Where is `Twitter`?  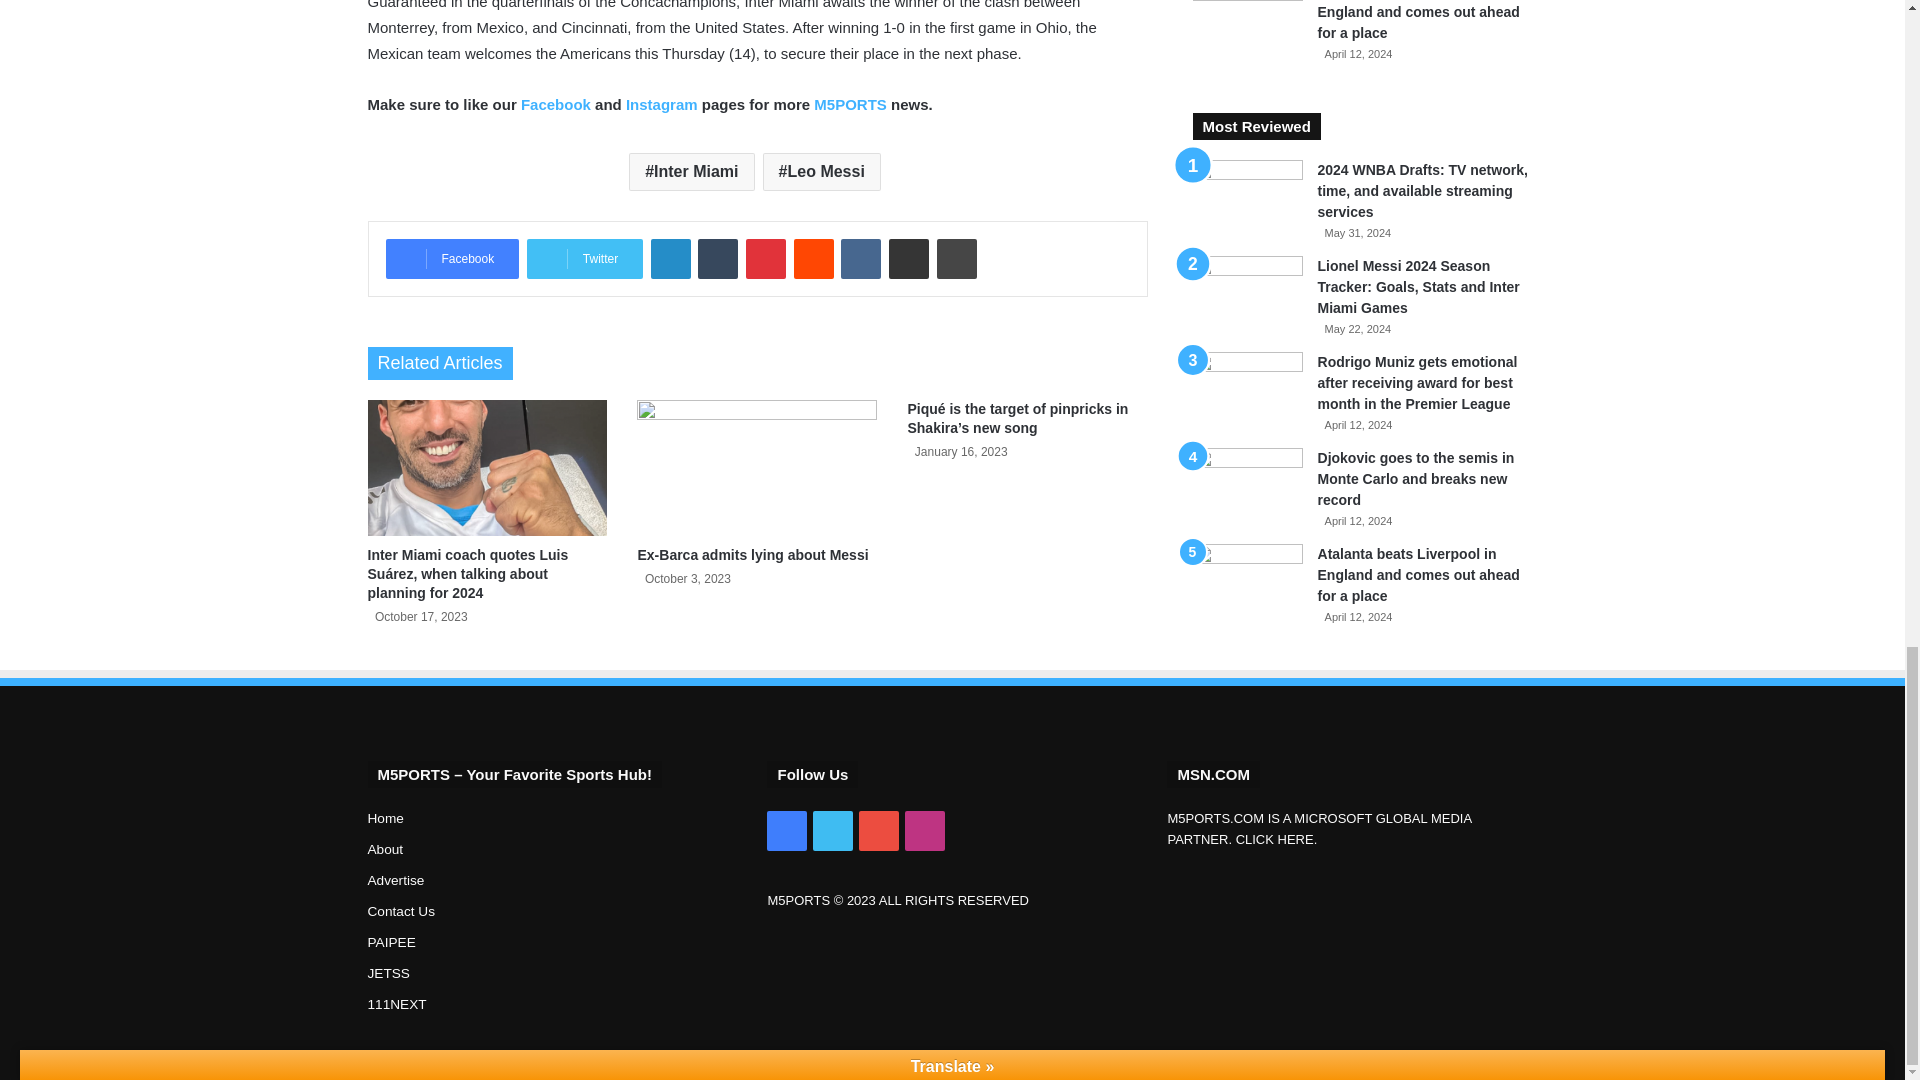
Twitter is located at coordinates (584, 258).